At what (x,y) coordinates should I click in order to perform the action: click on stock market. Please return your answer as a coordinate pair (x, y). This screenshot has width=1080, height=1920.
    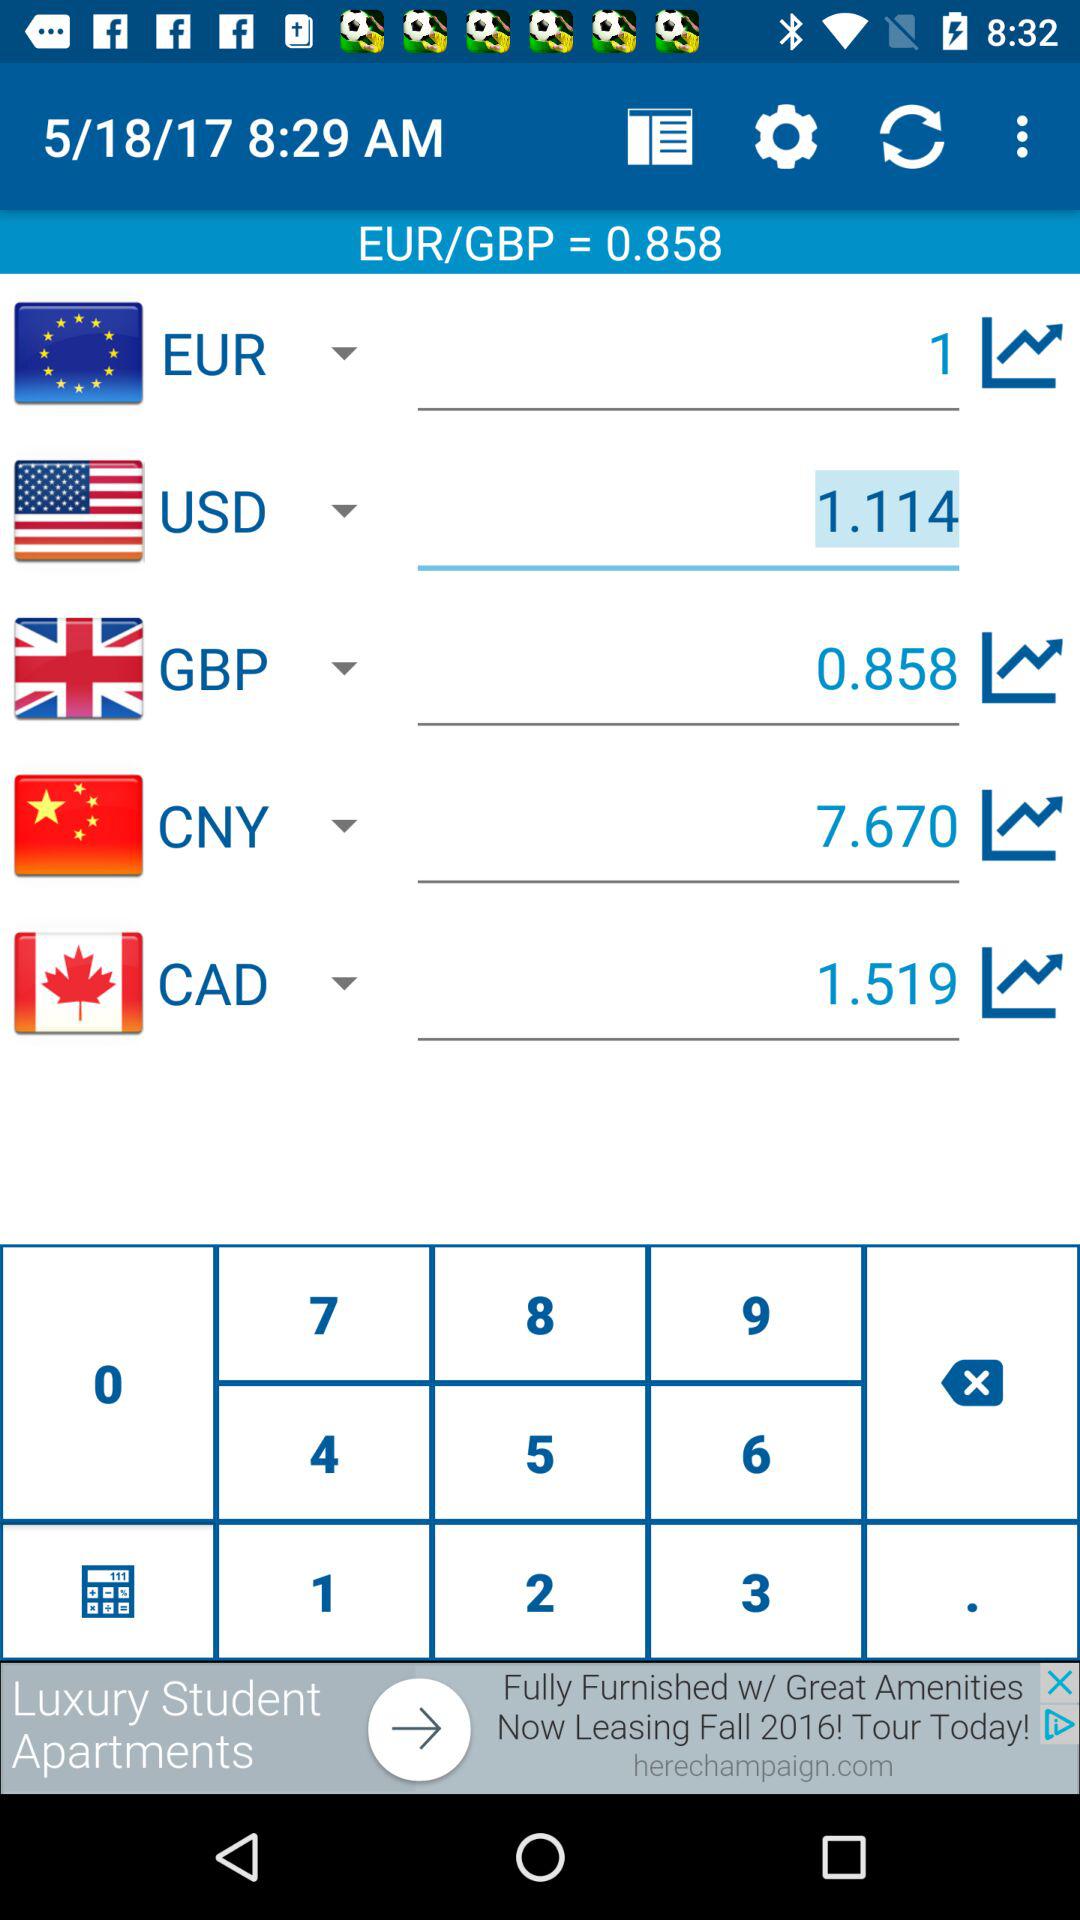
    Looking at the image, I should click on (1022, 352).